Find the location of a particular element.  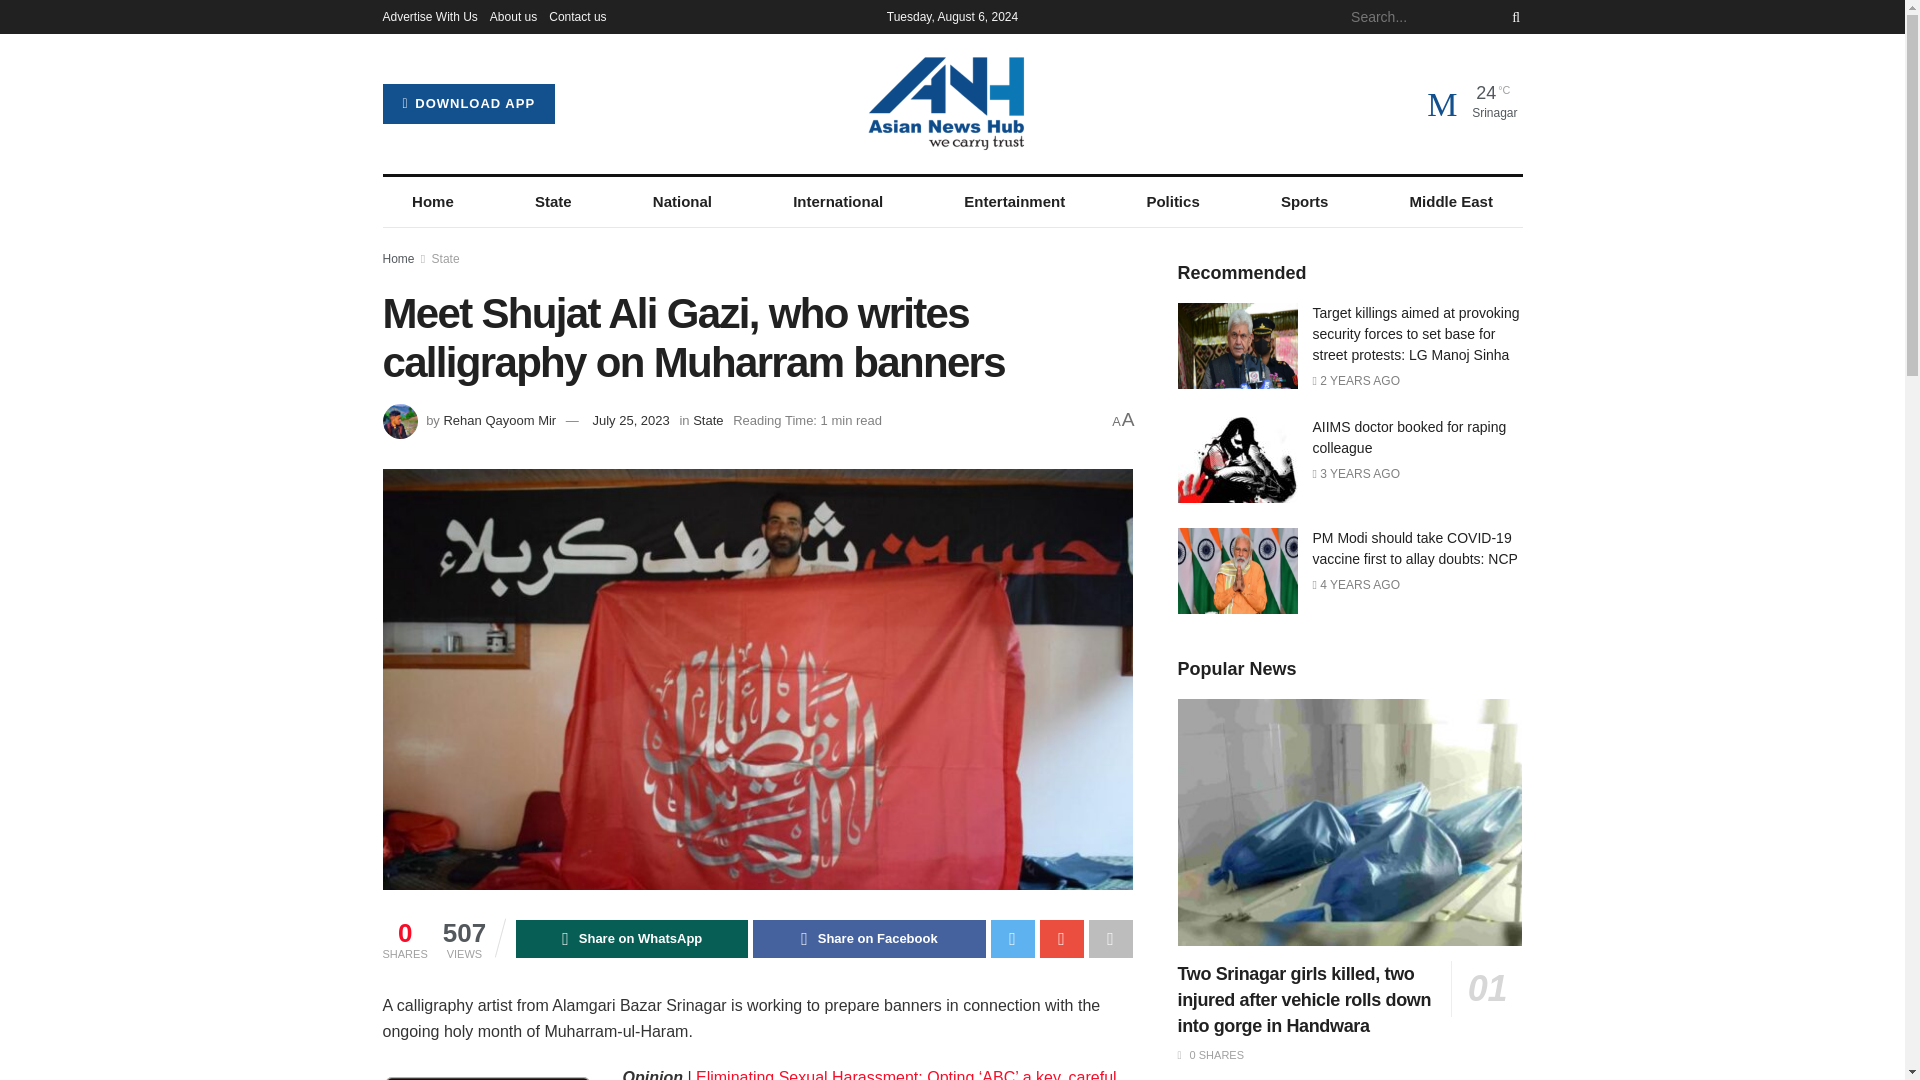

Home is located at coordinates (398, 258).